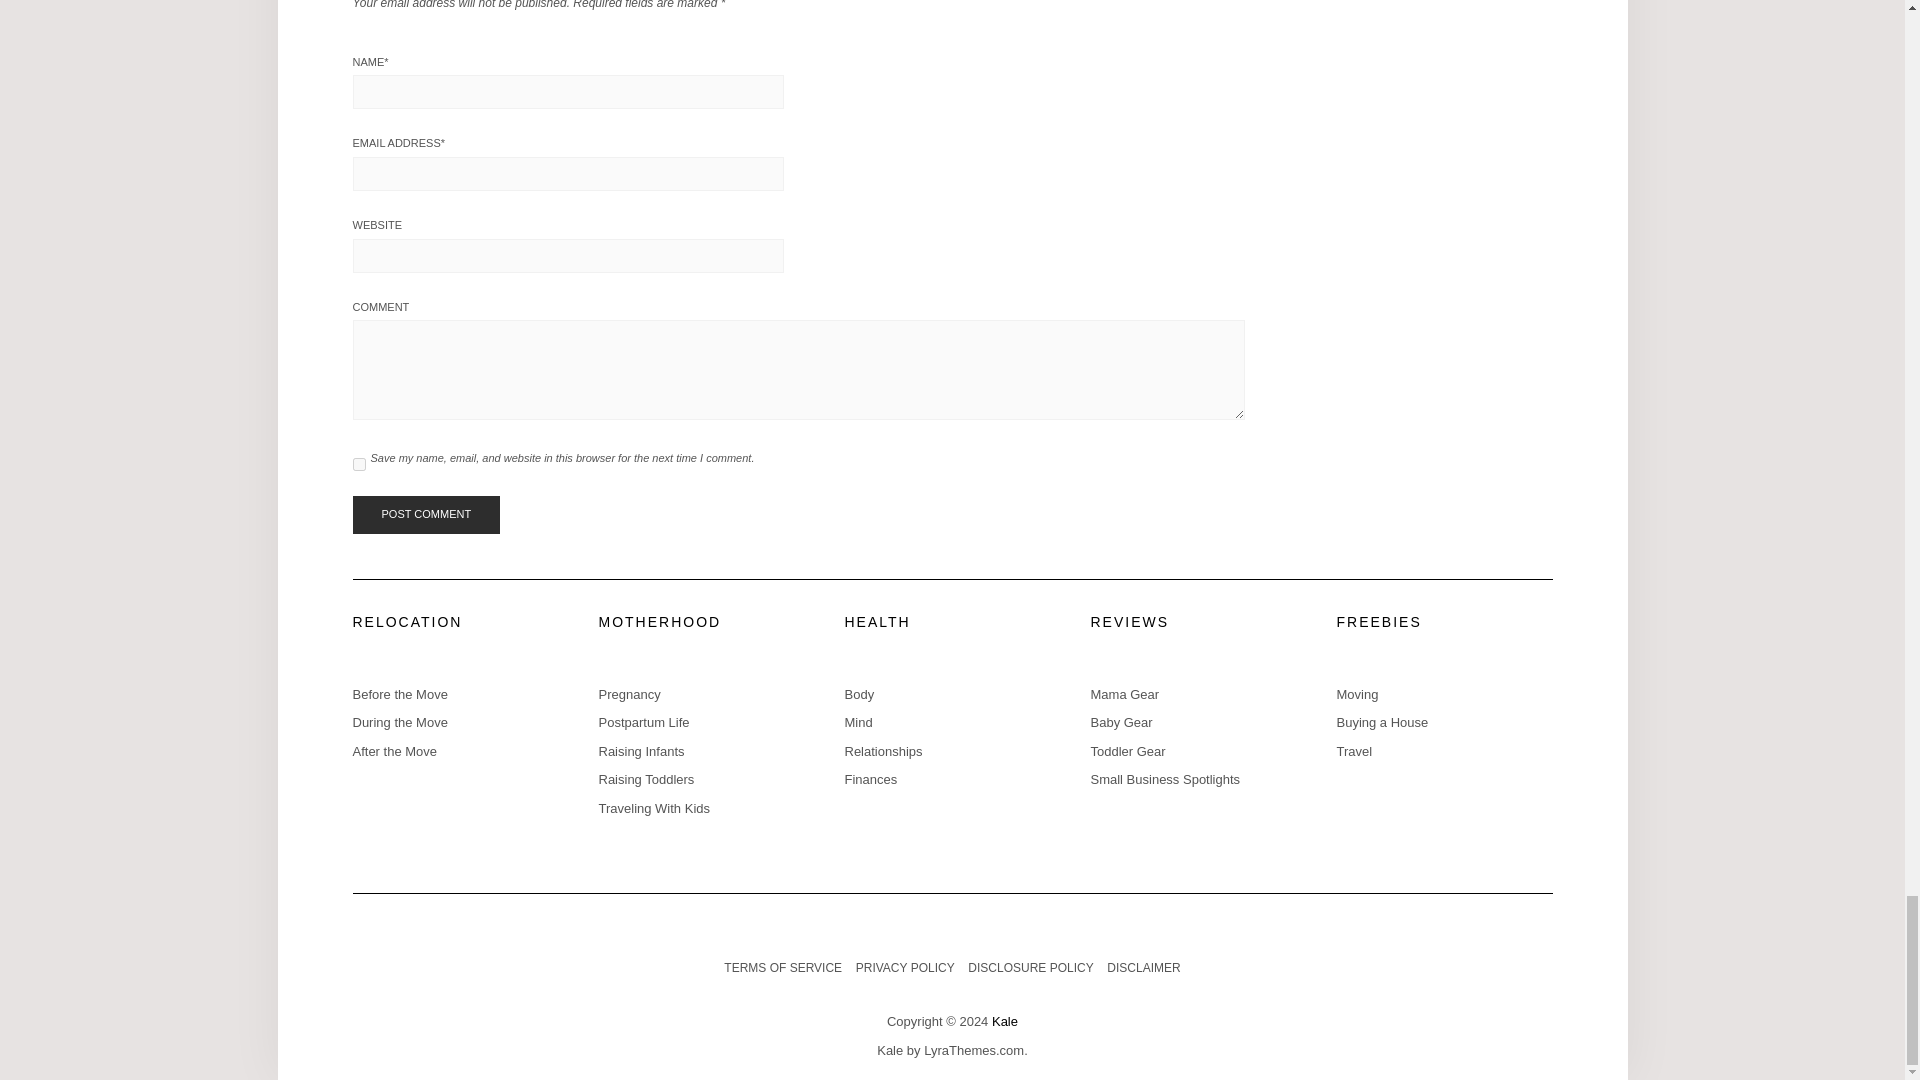 This screenshot has height=1080, width=1920. I want to click on yes, so click(358, 464).